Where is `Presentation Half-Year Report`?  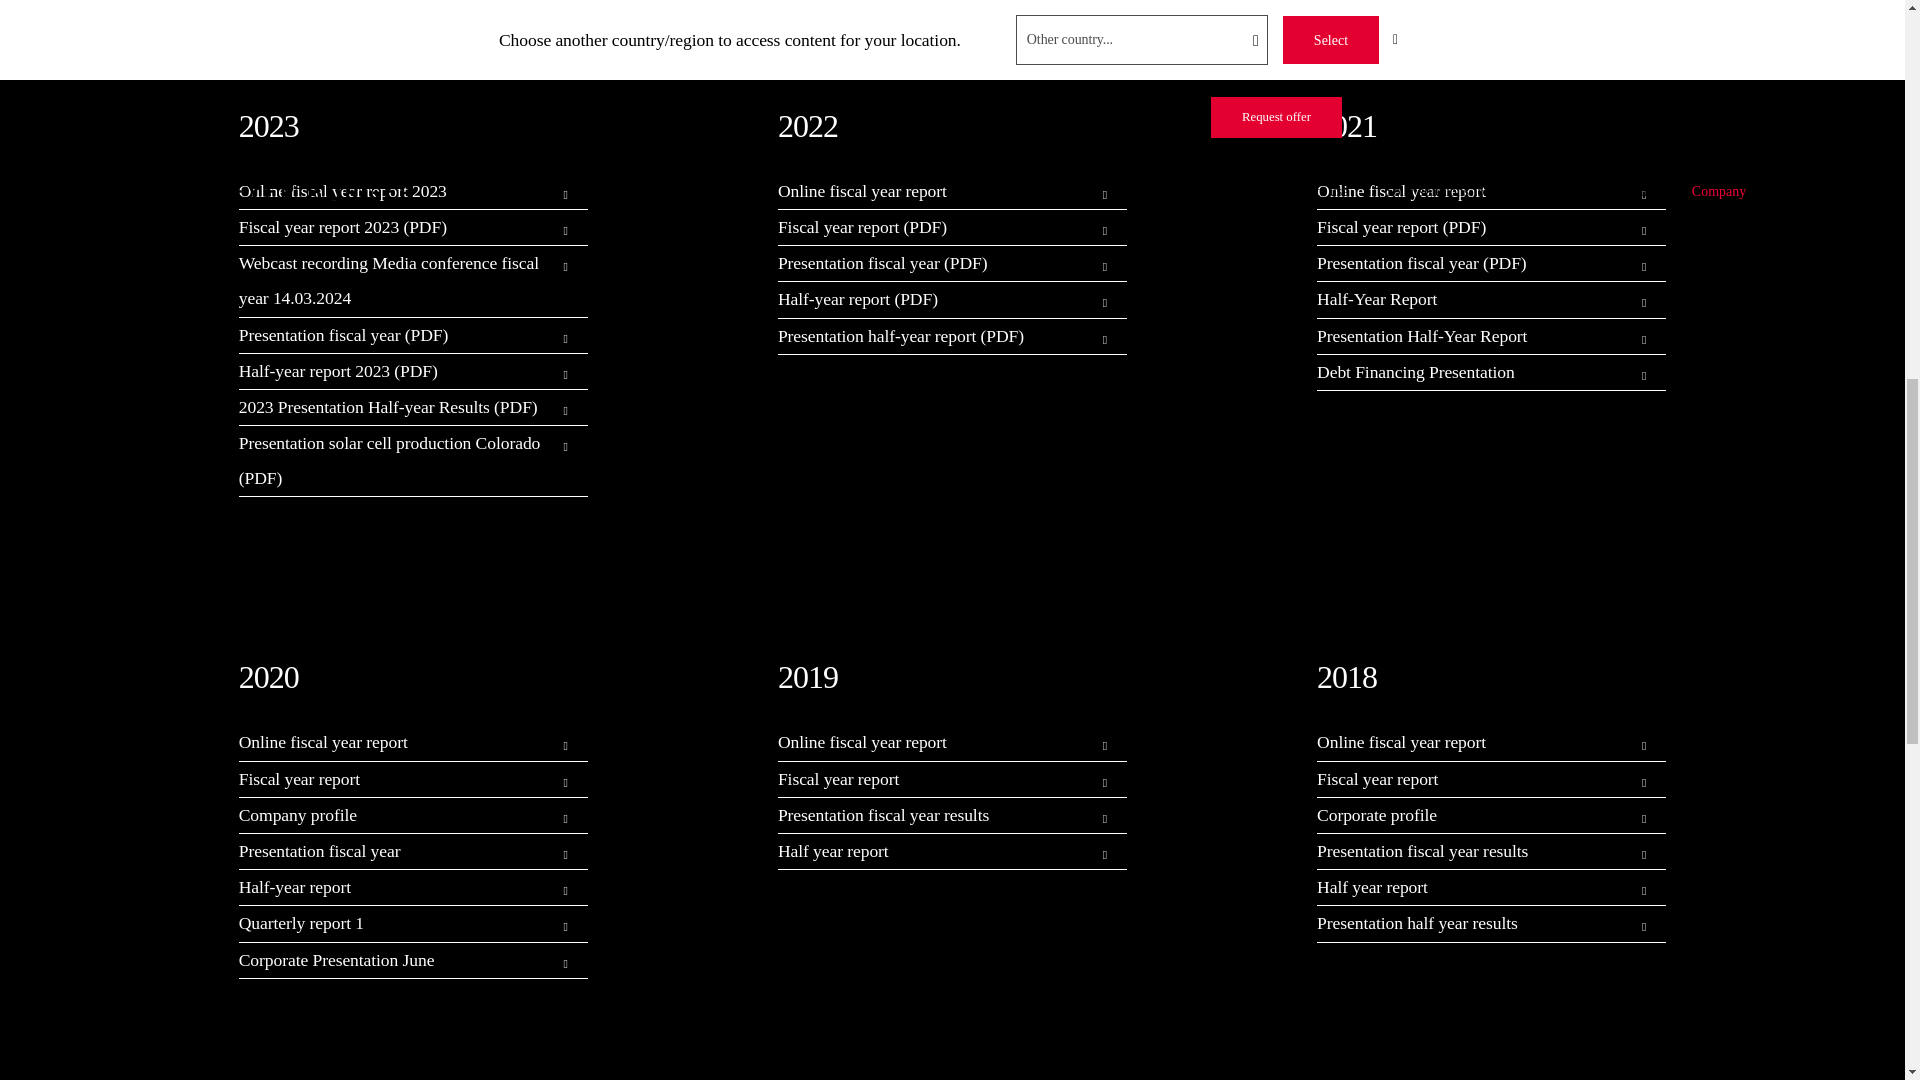
Presentation Half-Year Report is located at coordinates (1474, 336).